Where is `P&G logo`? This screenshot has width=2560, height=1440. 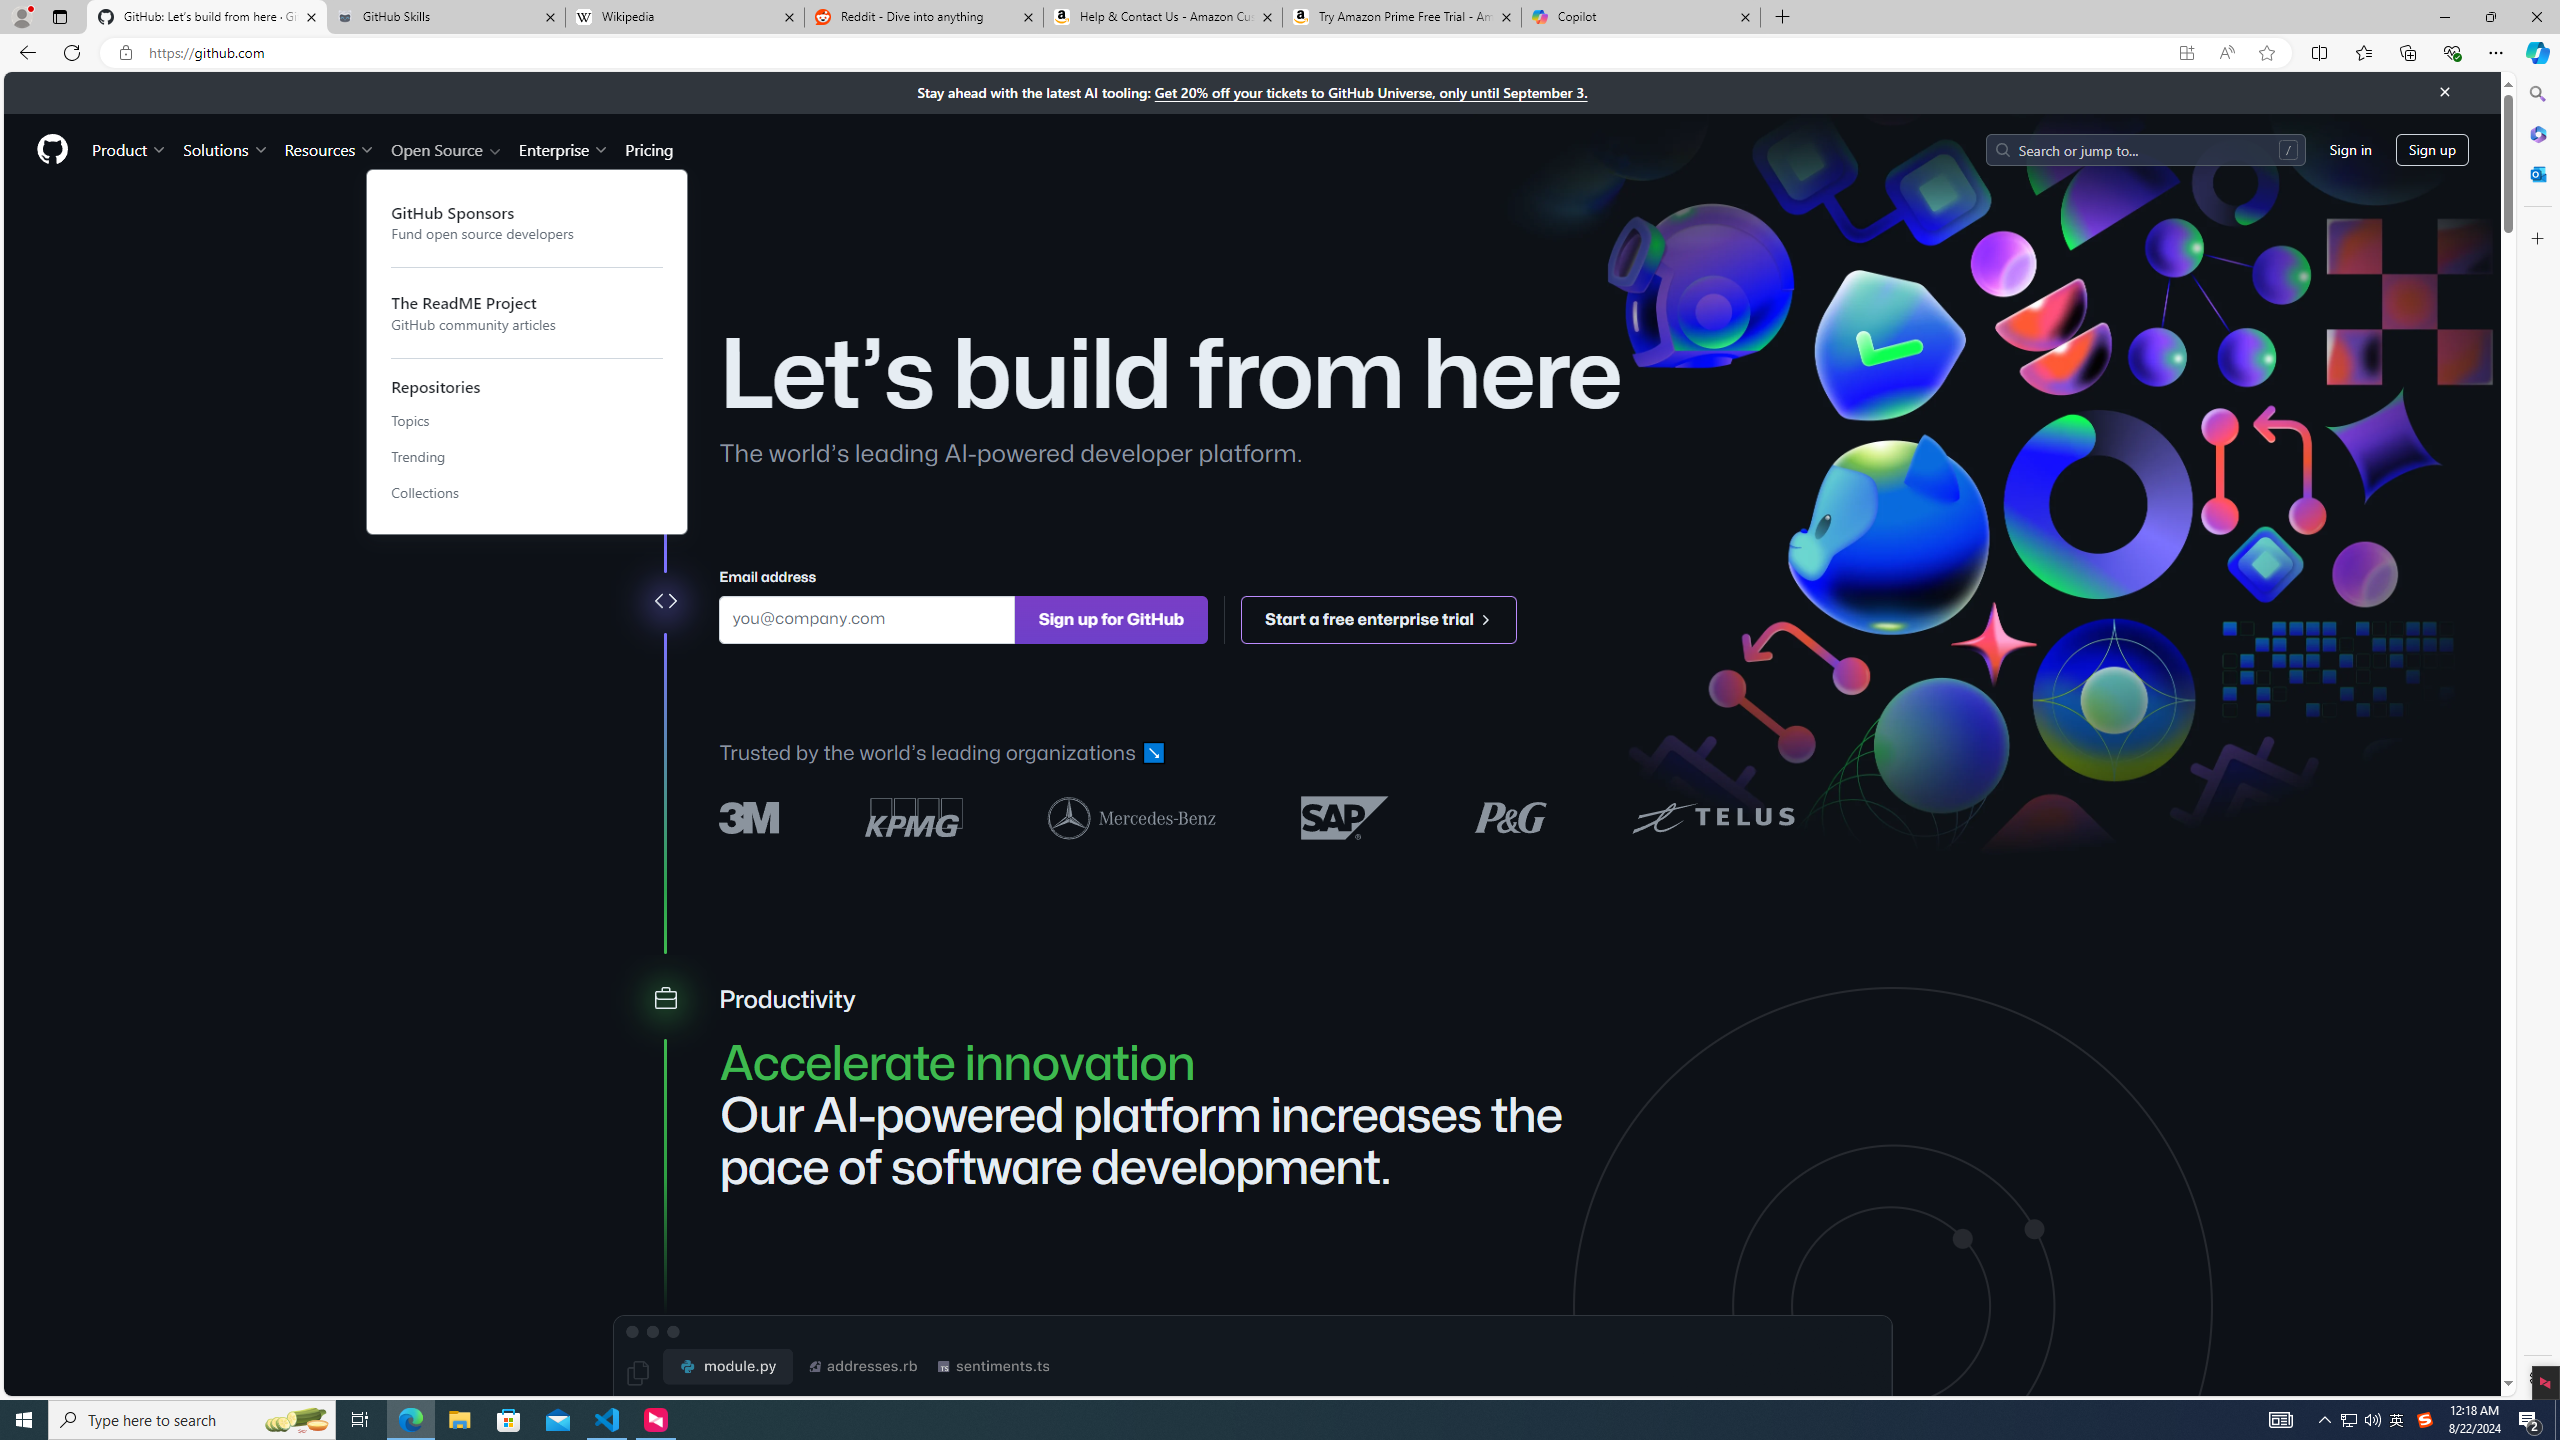
P&G logo is located at coordinates (1510, 816).